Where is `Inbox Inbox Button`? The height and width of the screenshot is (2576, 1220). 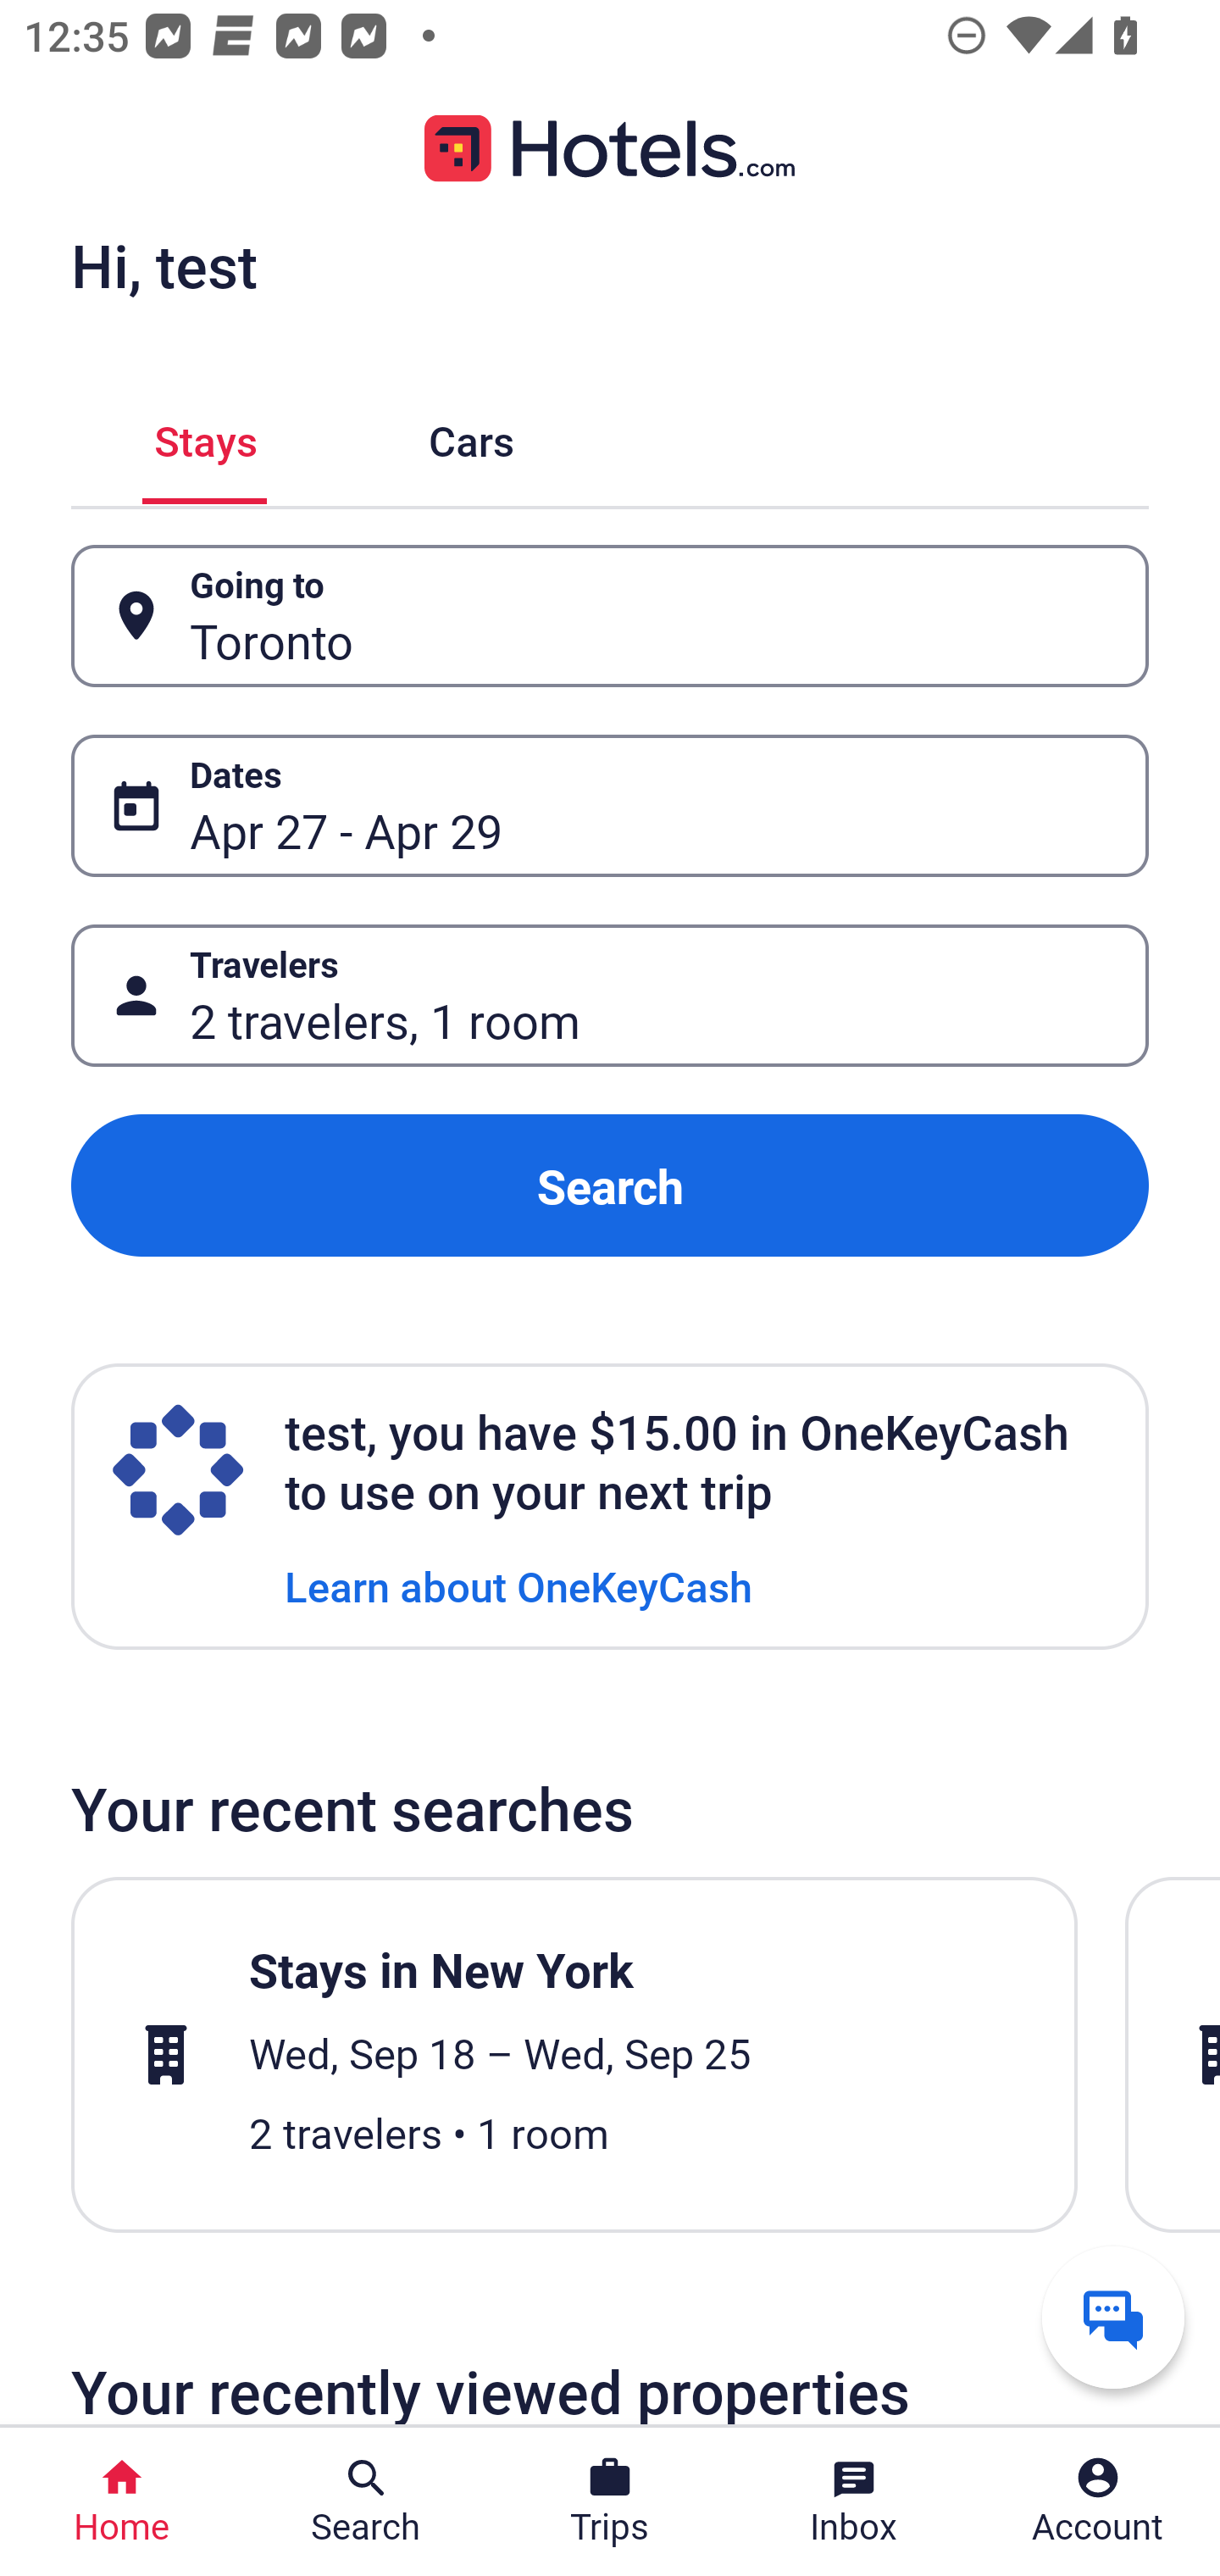
Inbox Inbox Button is located at coordinates (854, 2501).